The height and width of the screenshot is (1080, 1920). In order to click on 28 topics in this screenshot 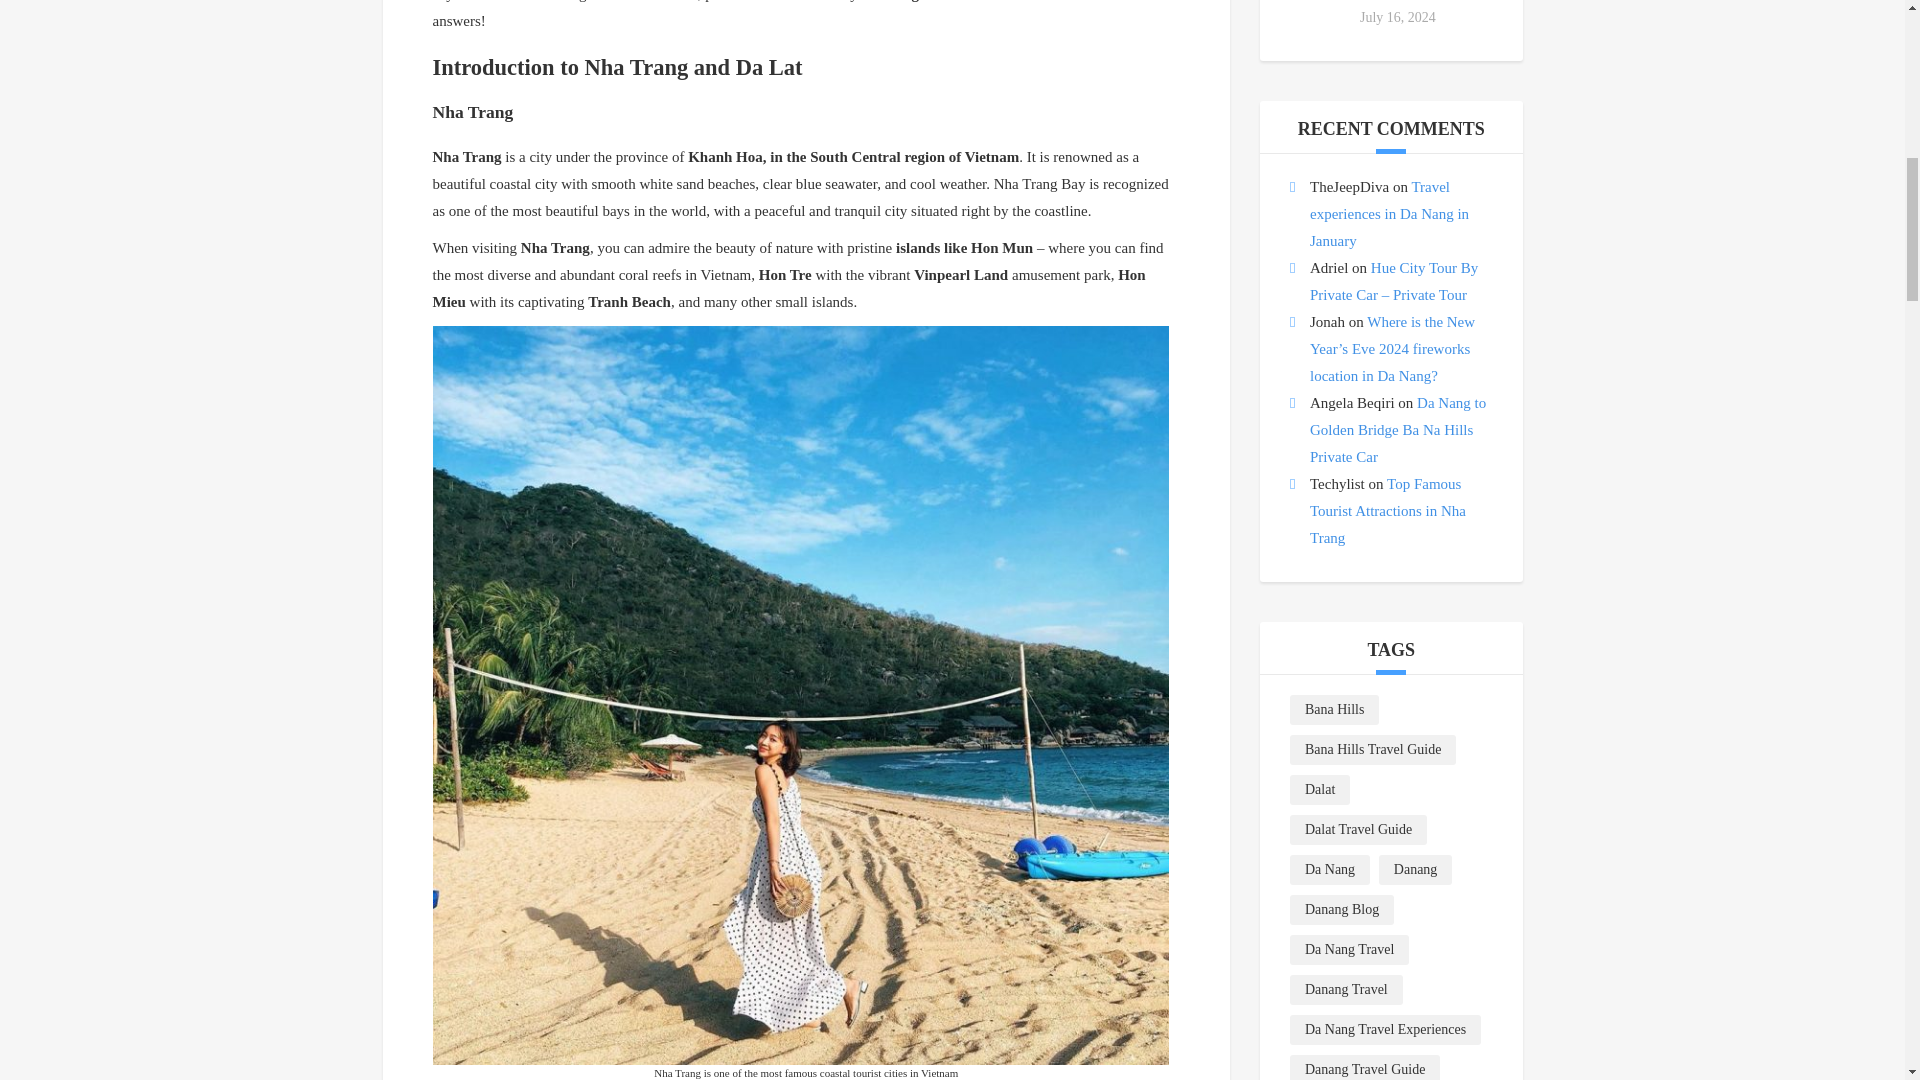, I will do `click(1346, 990)`.